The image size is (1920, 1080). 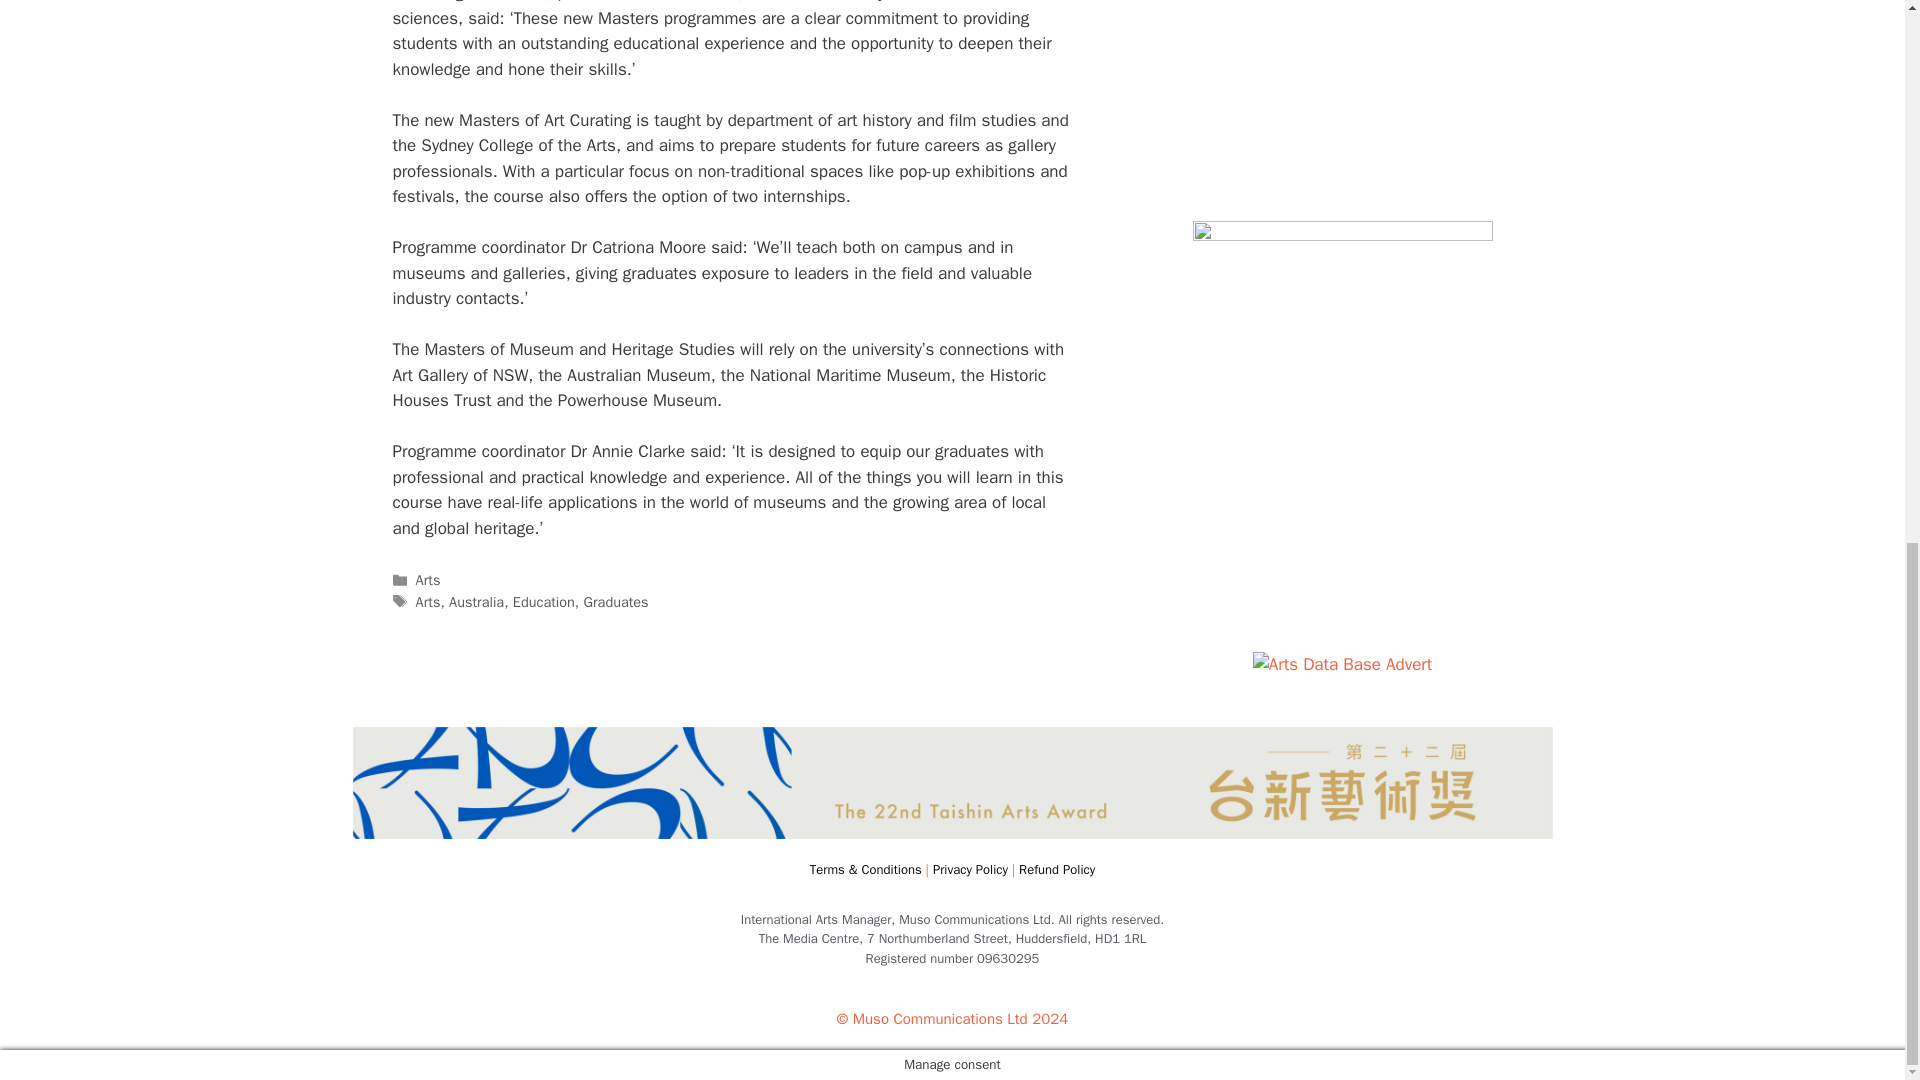 What do you see at coordinates (970, 869) in the screenshot?
I see `Privacy Policy` at bounding box center [970, 869].